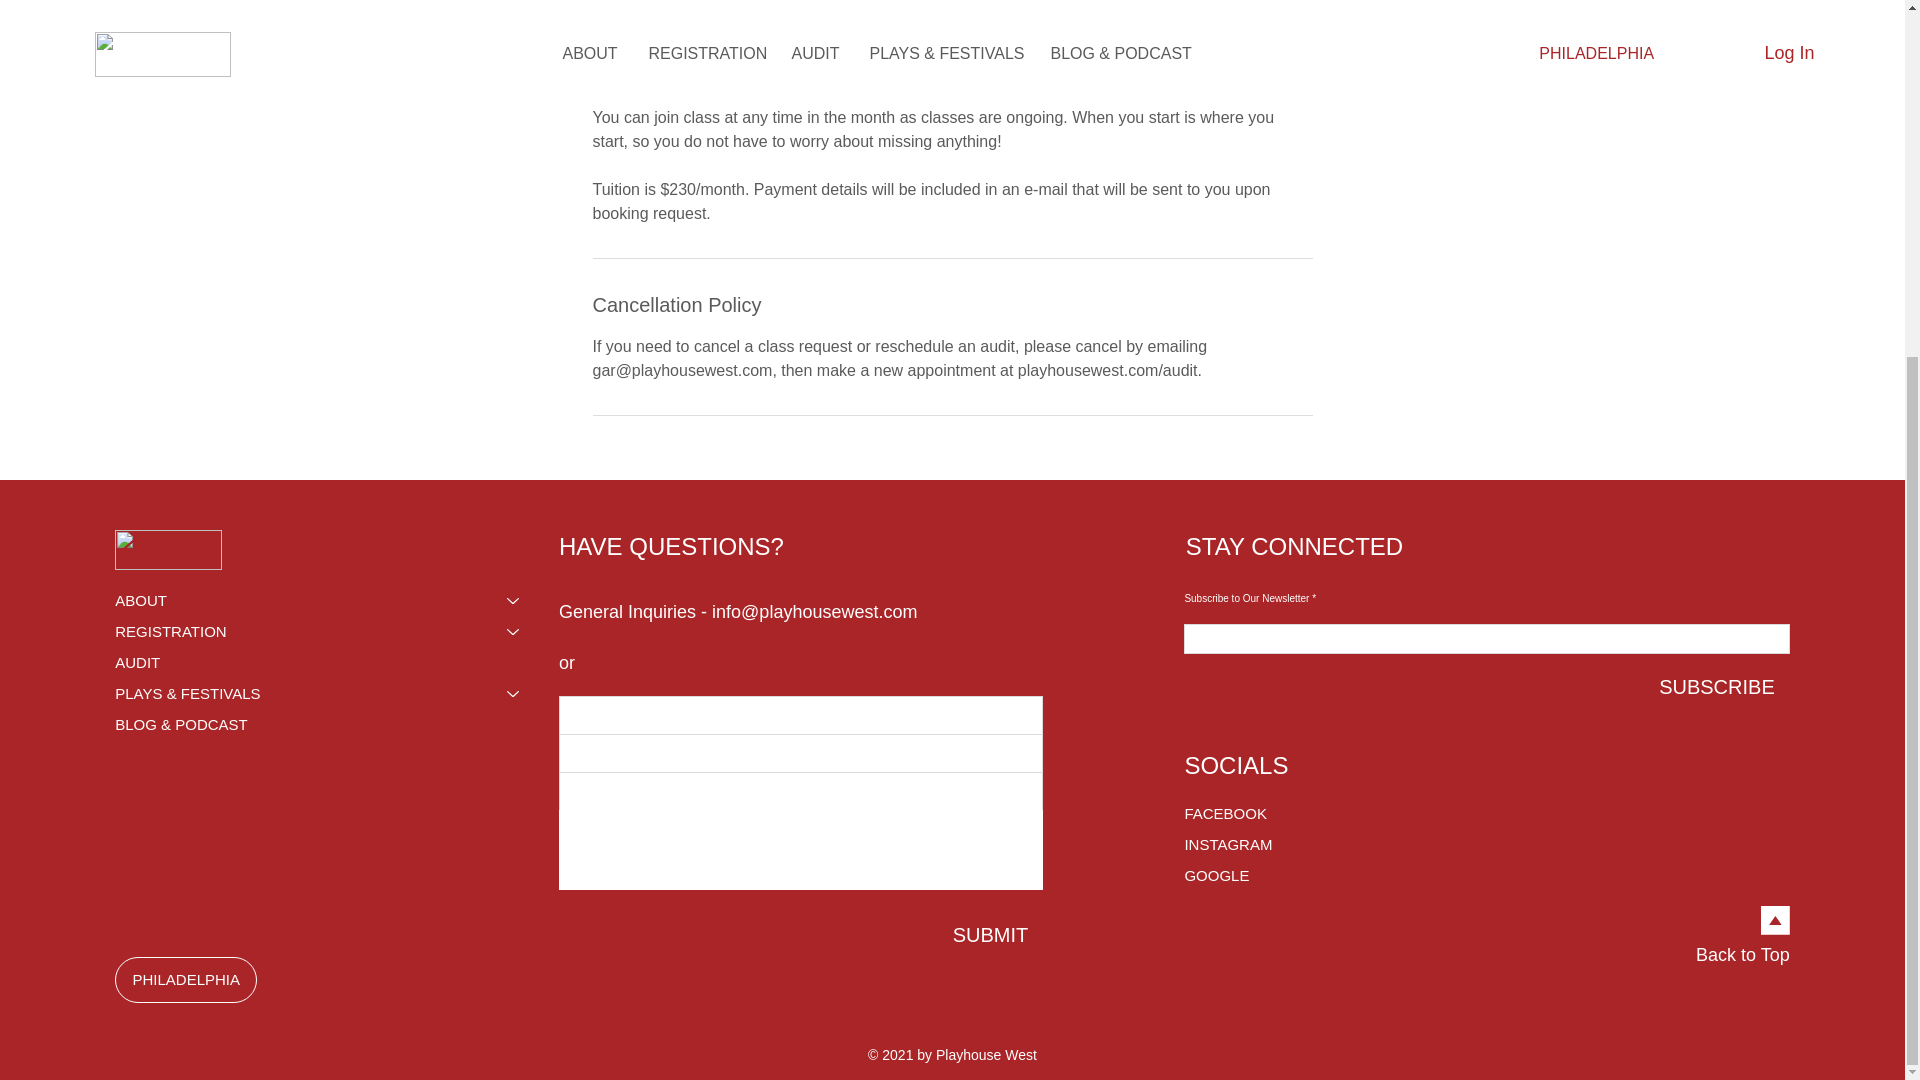  Describe the element at coordinates (1716, 686) in the screenshot. I see `SUBSCRIBE` at that location.